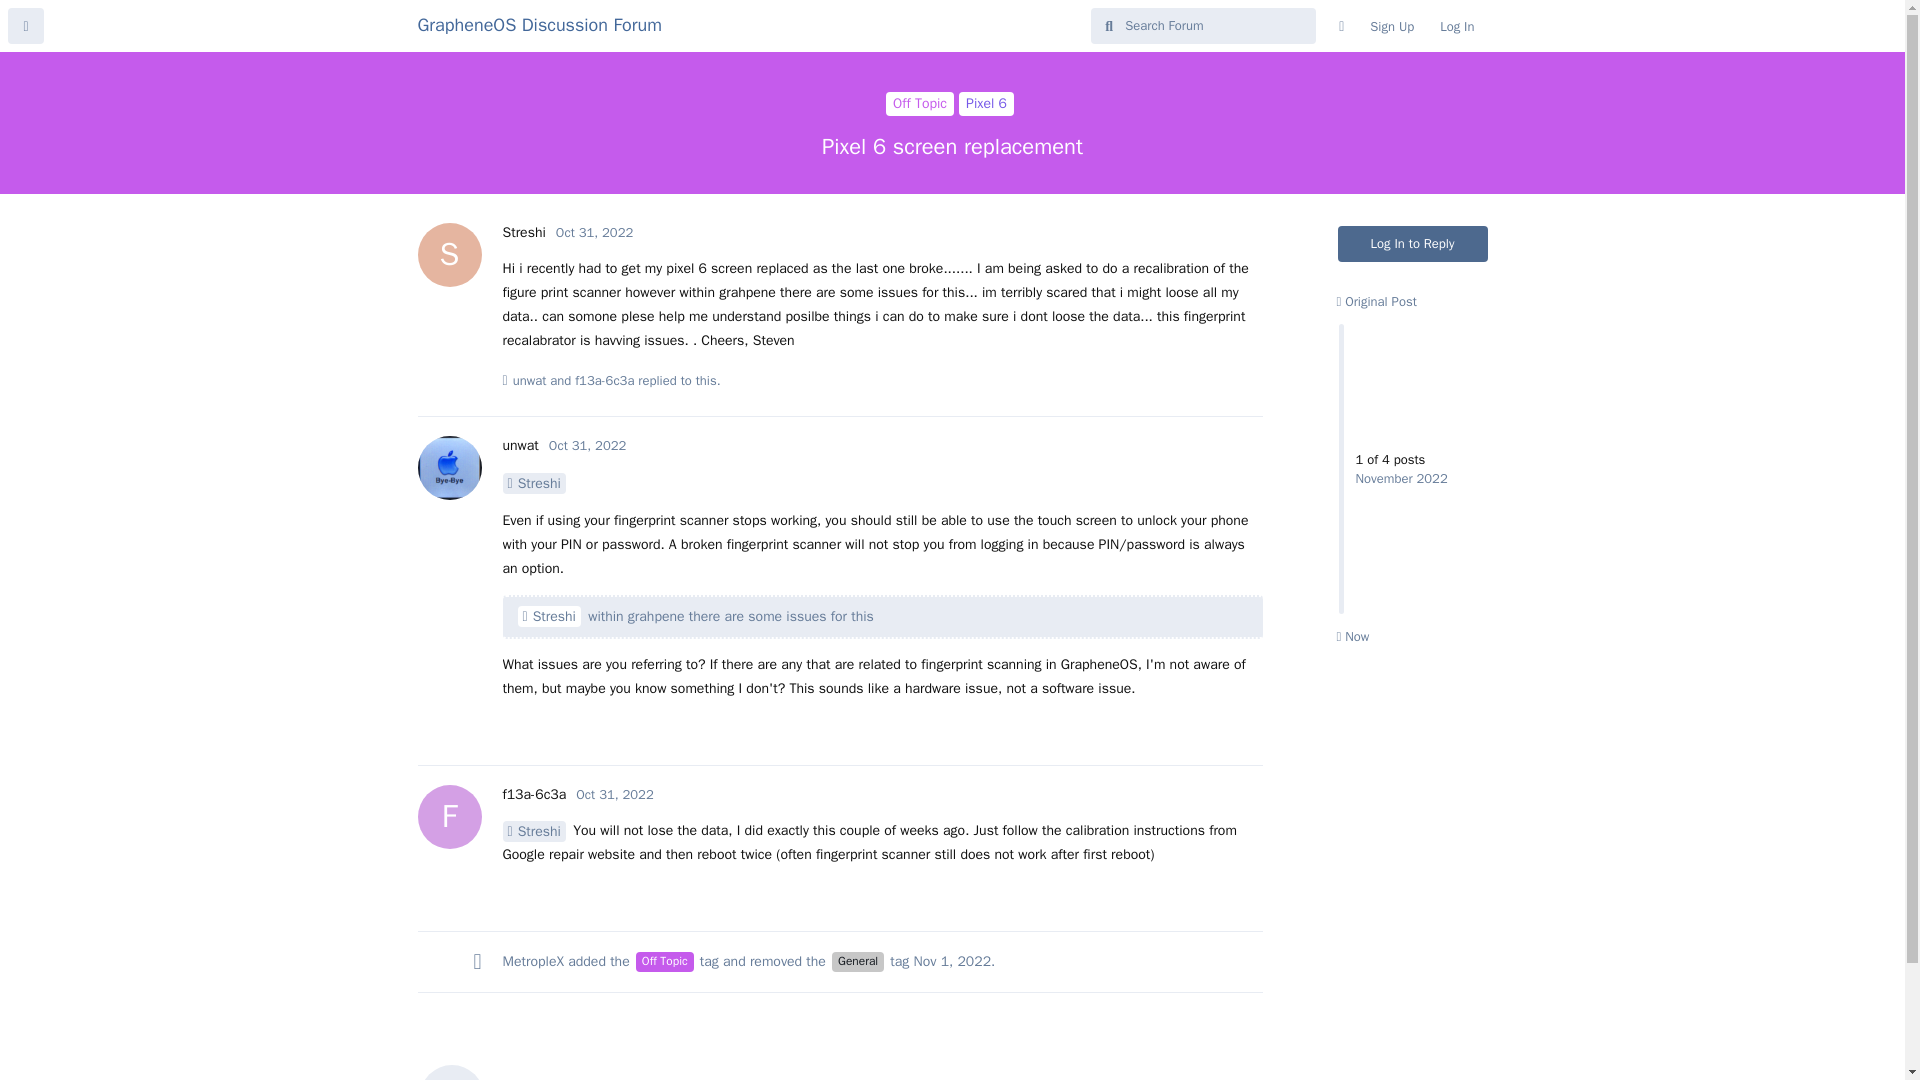 This screenshot has height=1080, width=1920. Describe the element at coordinates (604, 380) in the screenshot. I see `Monday, October 31, 2022 11:05 PM` at that location.